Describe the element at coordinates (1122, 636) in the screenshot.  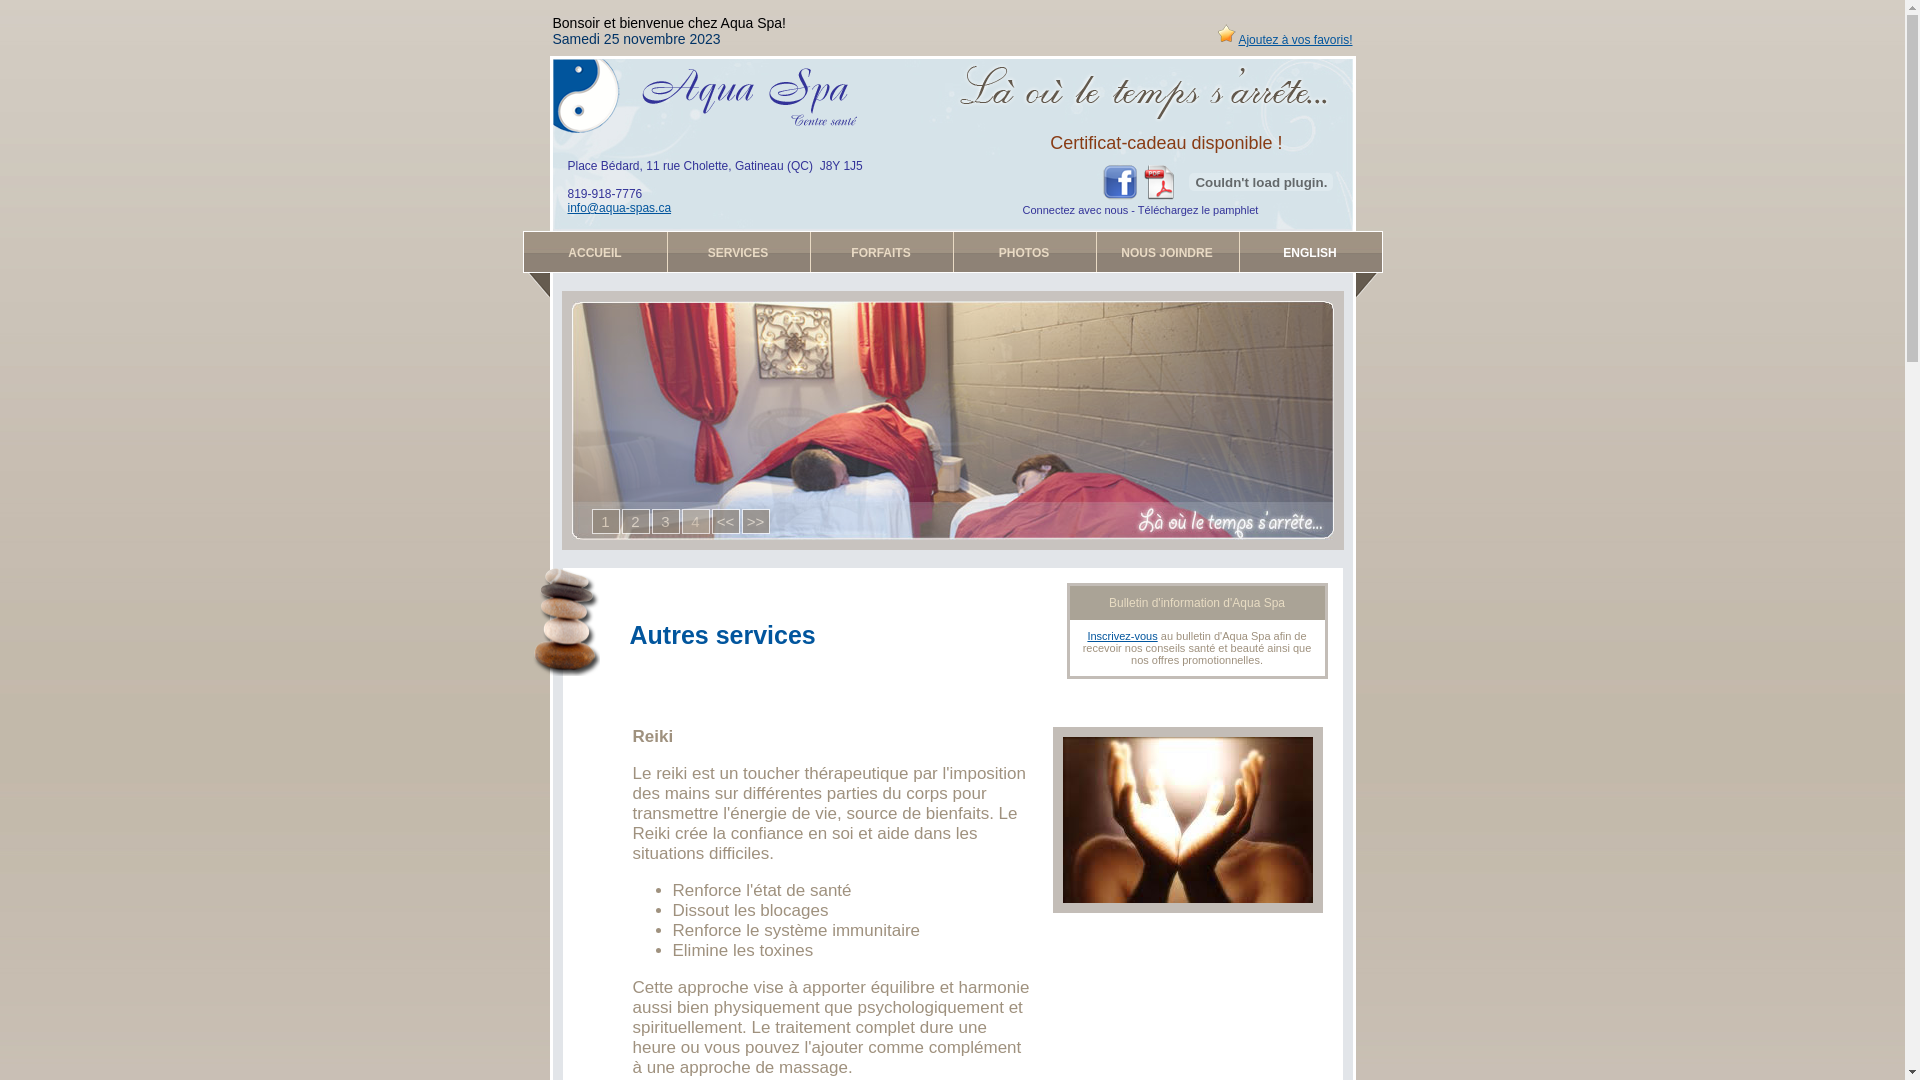
I see `Inscrivez-vous` at that location.